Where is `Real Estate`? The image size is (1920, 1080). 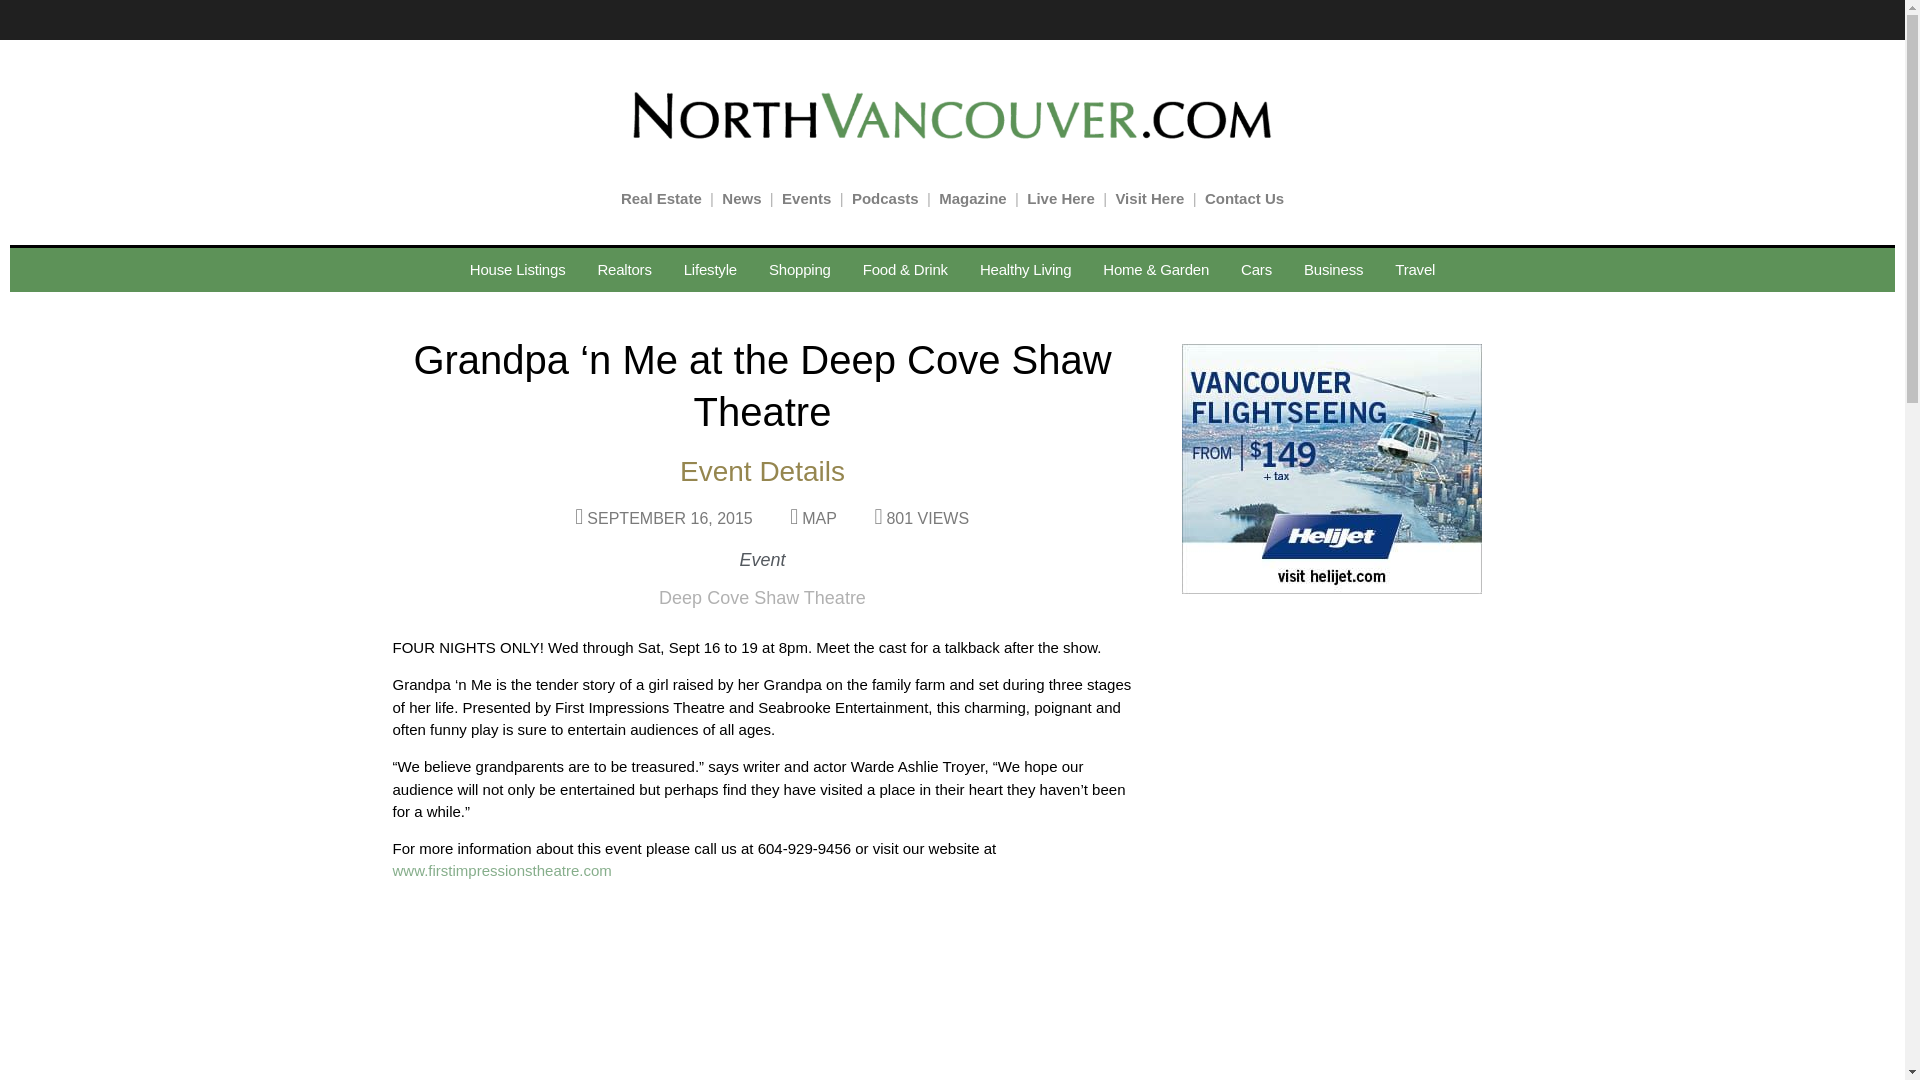
Real Estate is located at coordinates (661, 198).